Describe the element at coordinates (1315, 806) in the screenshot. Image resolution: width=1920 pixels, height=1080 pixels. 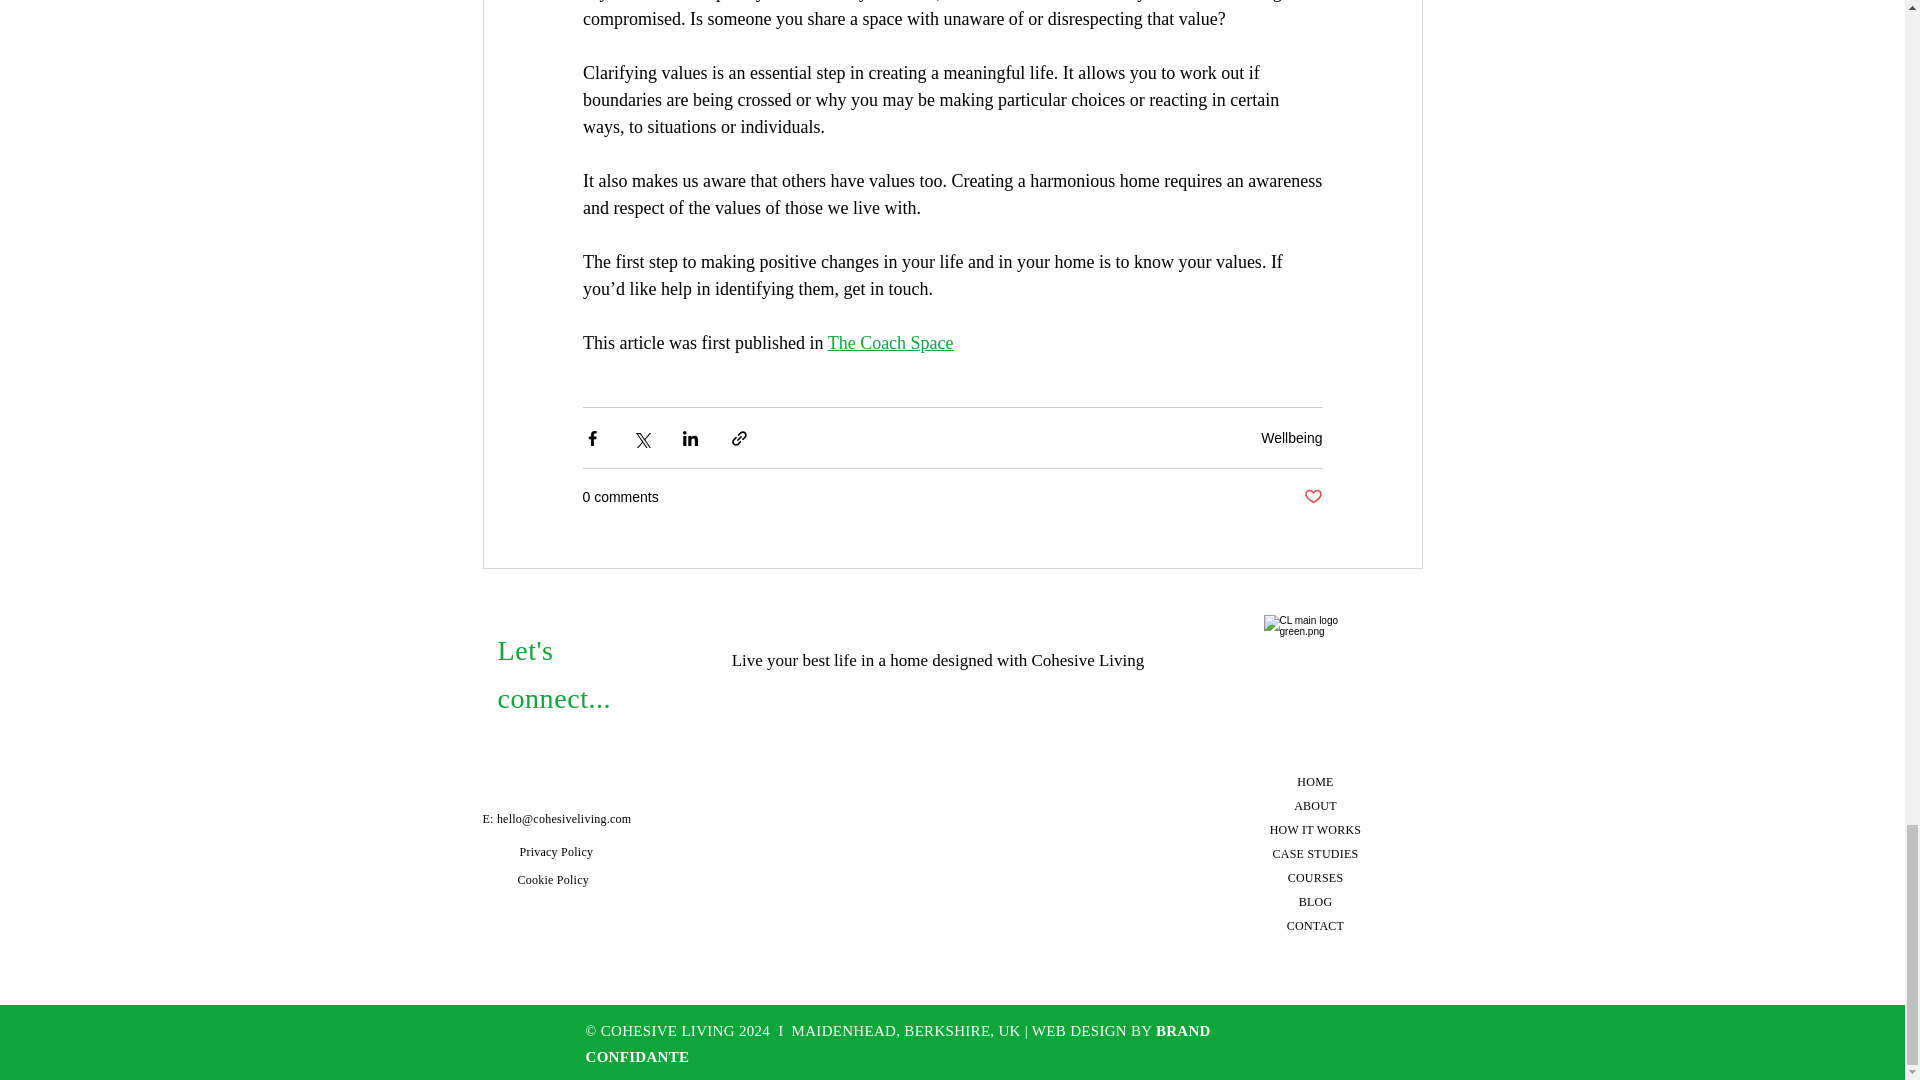
I see `ABOUT` at that location.